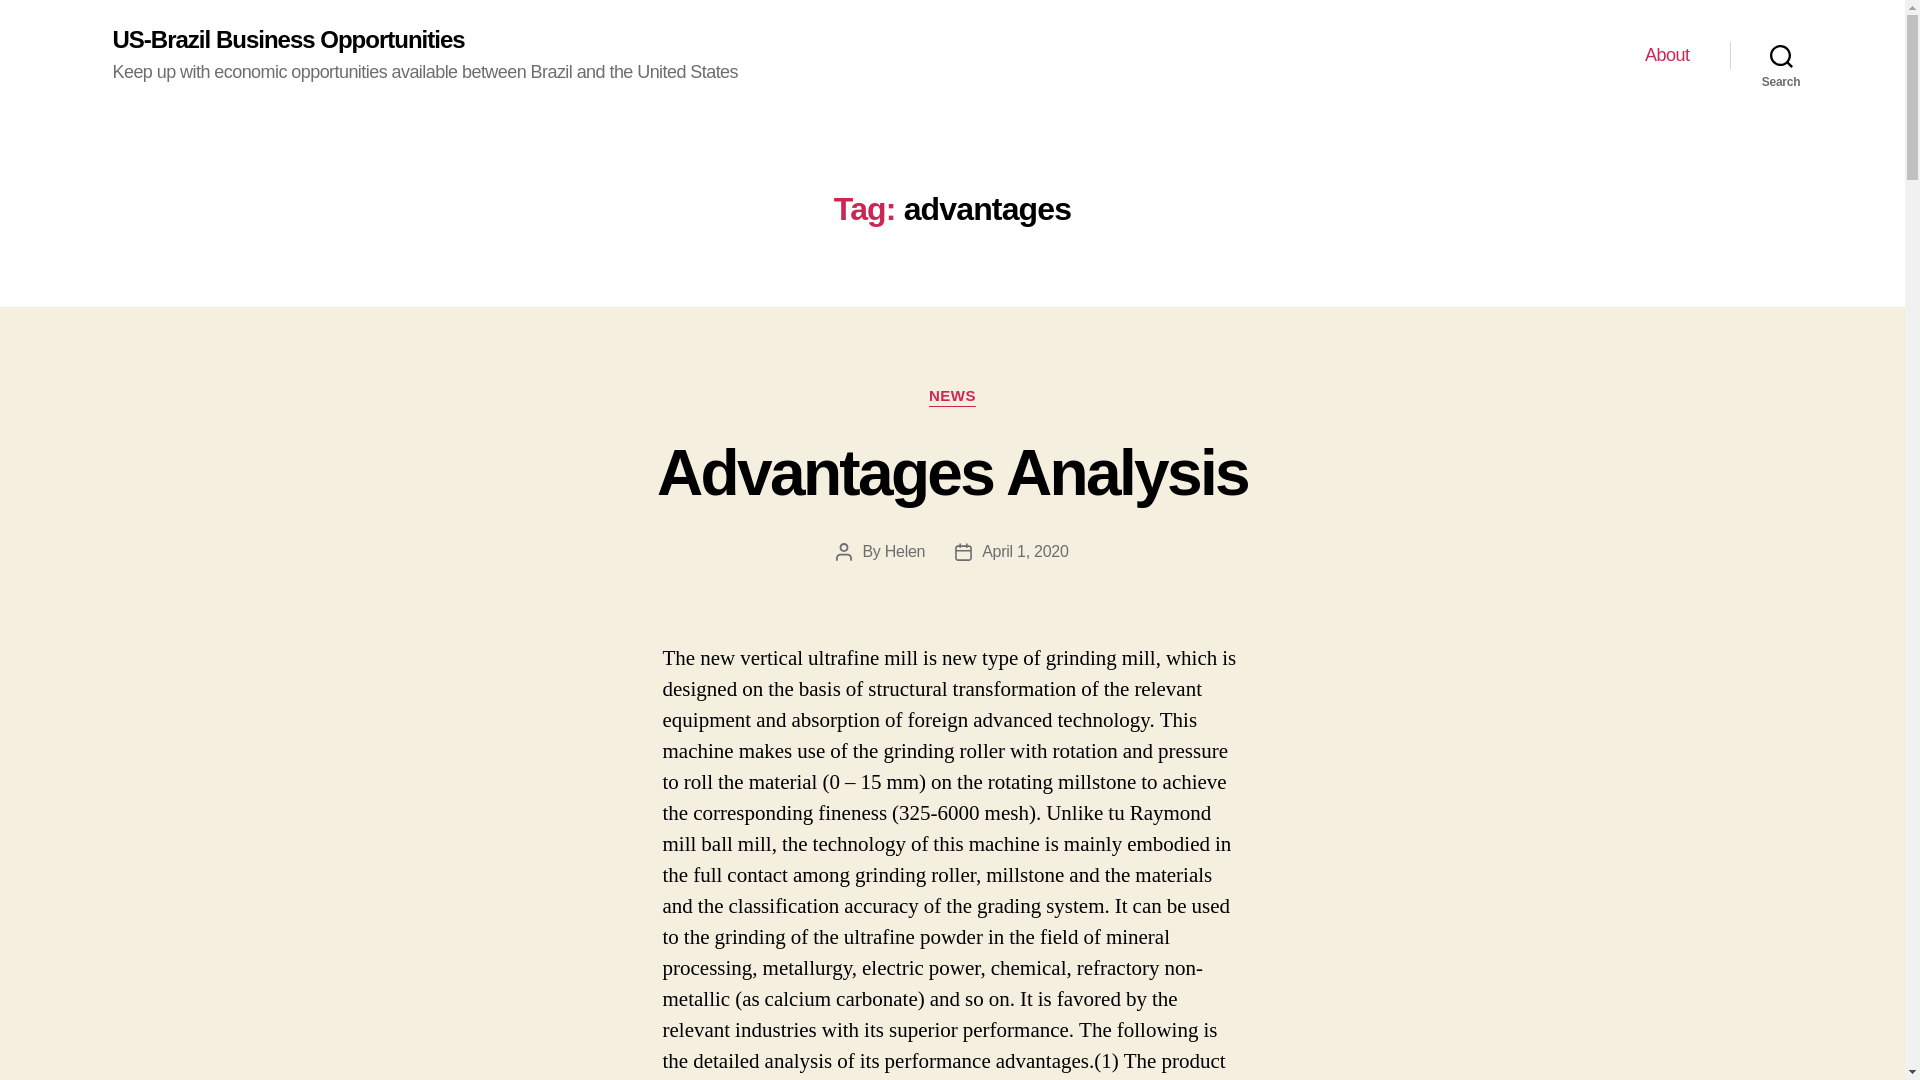 The image size is (1920, 1080). I want to click on April 1, 2020, so click(1024, 552).